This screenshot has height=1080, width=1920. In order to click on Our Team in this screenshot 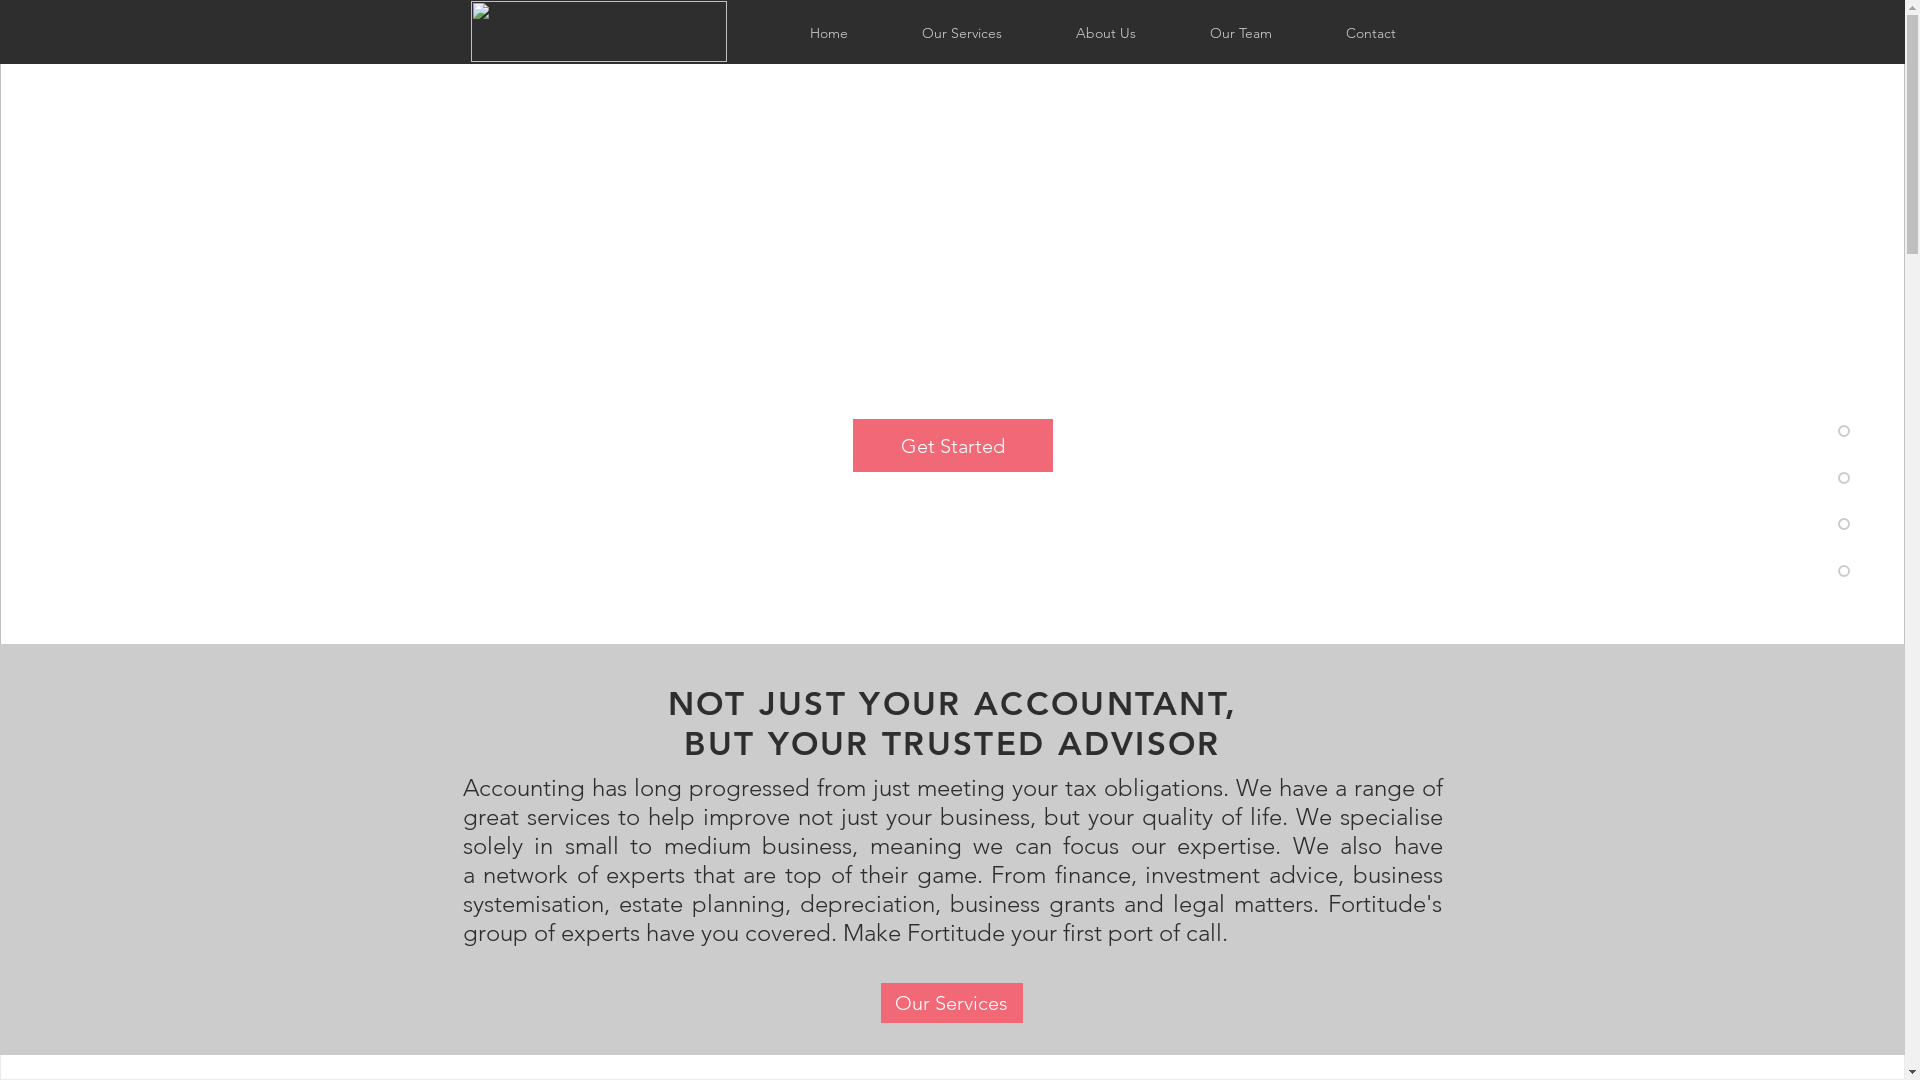, I will do `click(1240, 34)`.